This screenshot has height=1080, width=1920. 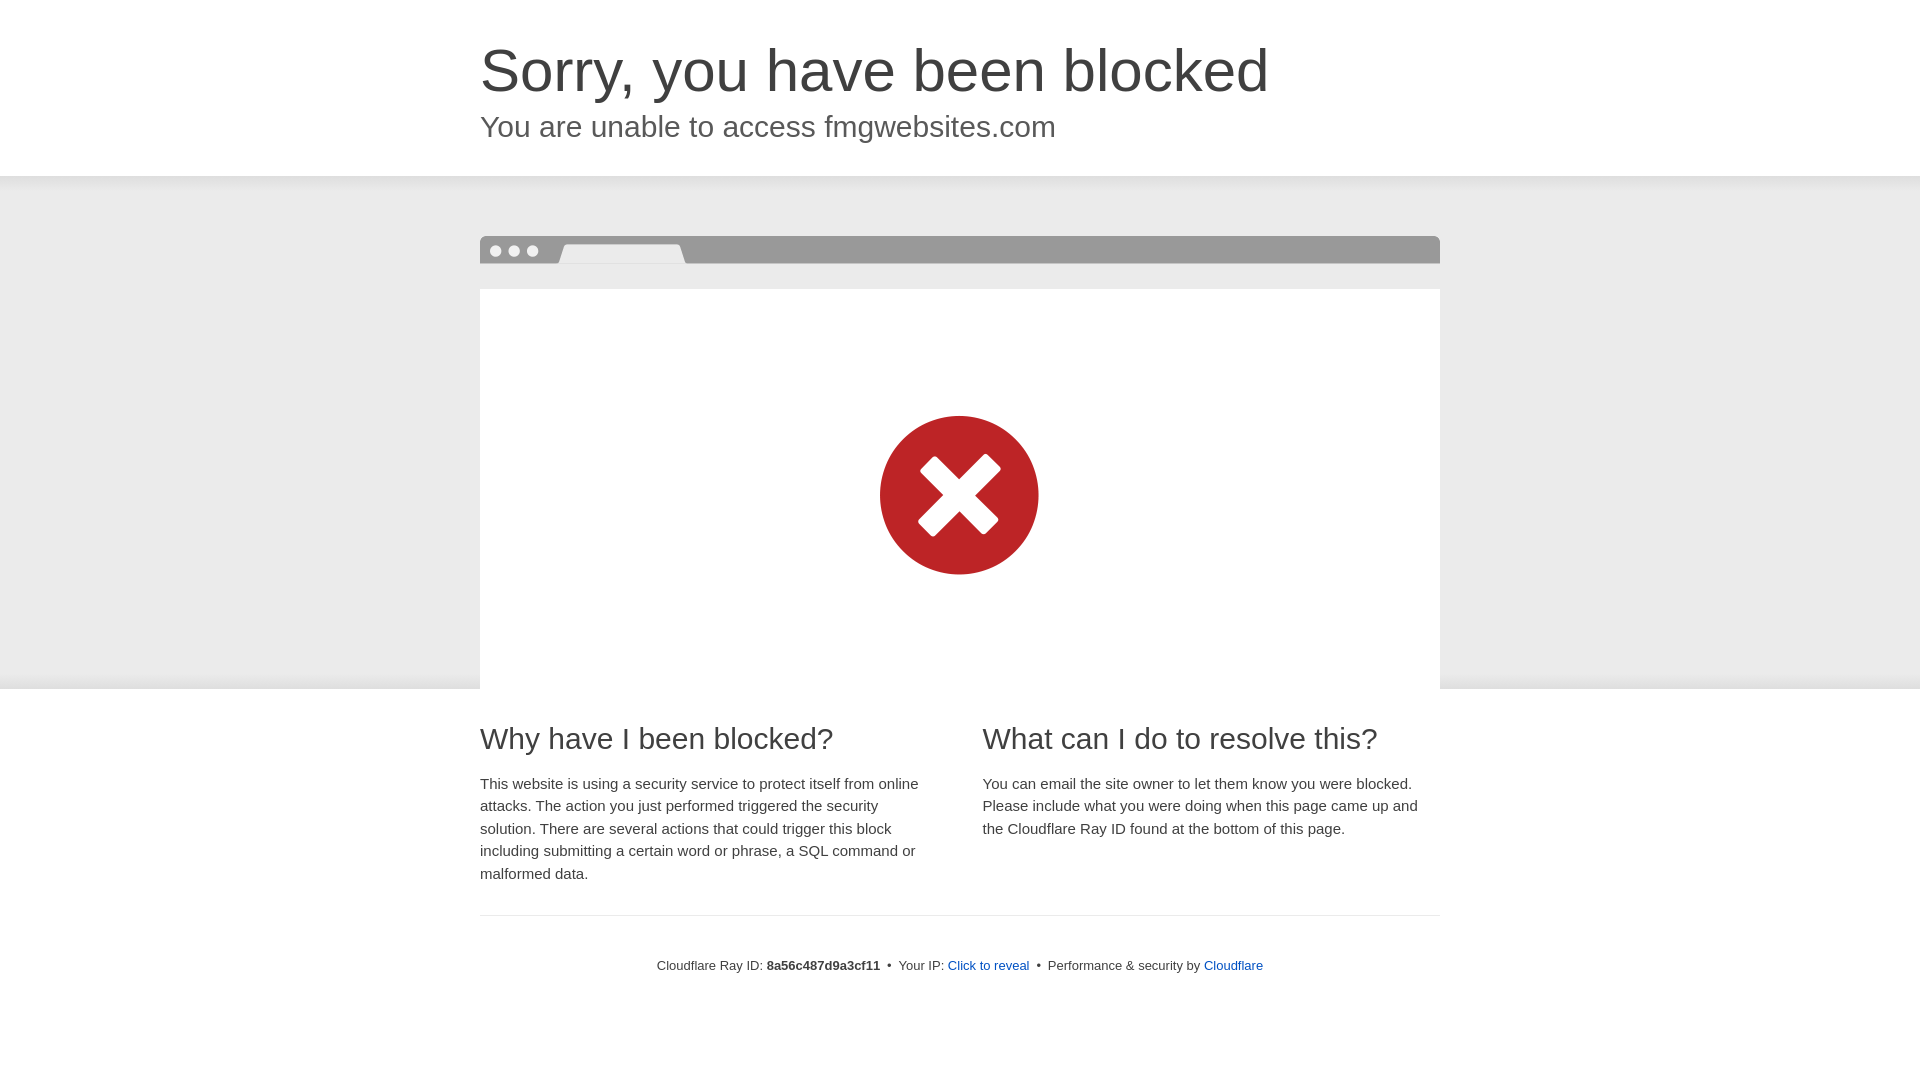 I want to click on Click to reveal, so click(x=988, y=966).